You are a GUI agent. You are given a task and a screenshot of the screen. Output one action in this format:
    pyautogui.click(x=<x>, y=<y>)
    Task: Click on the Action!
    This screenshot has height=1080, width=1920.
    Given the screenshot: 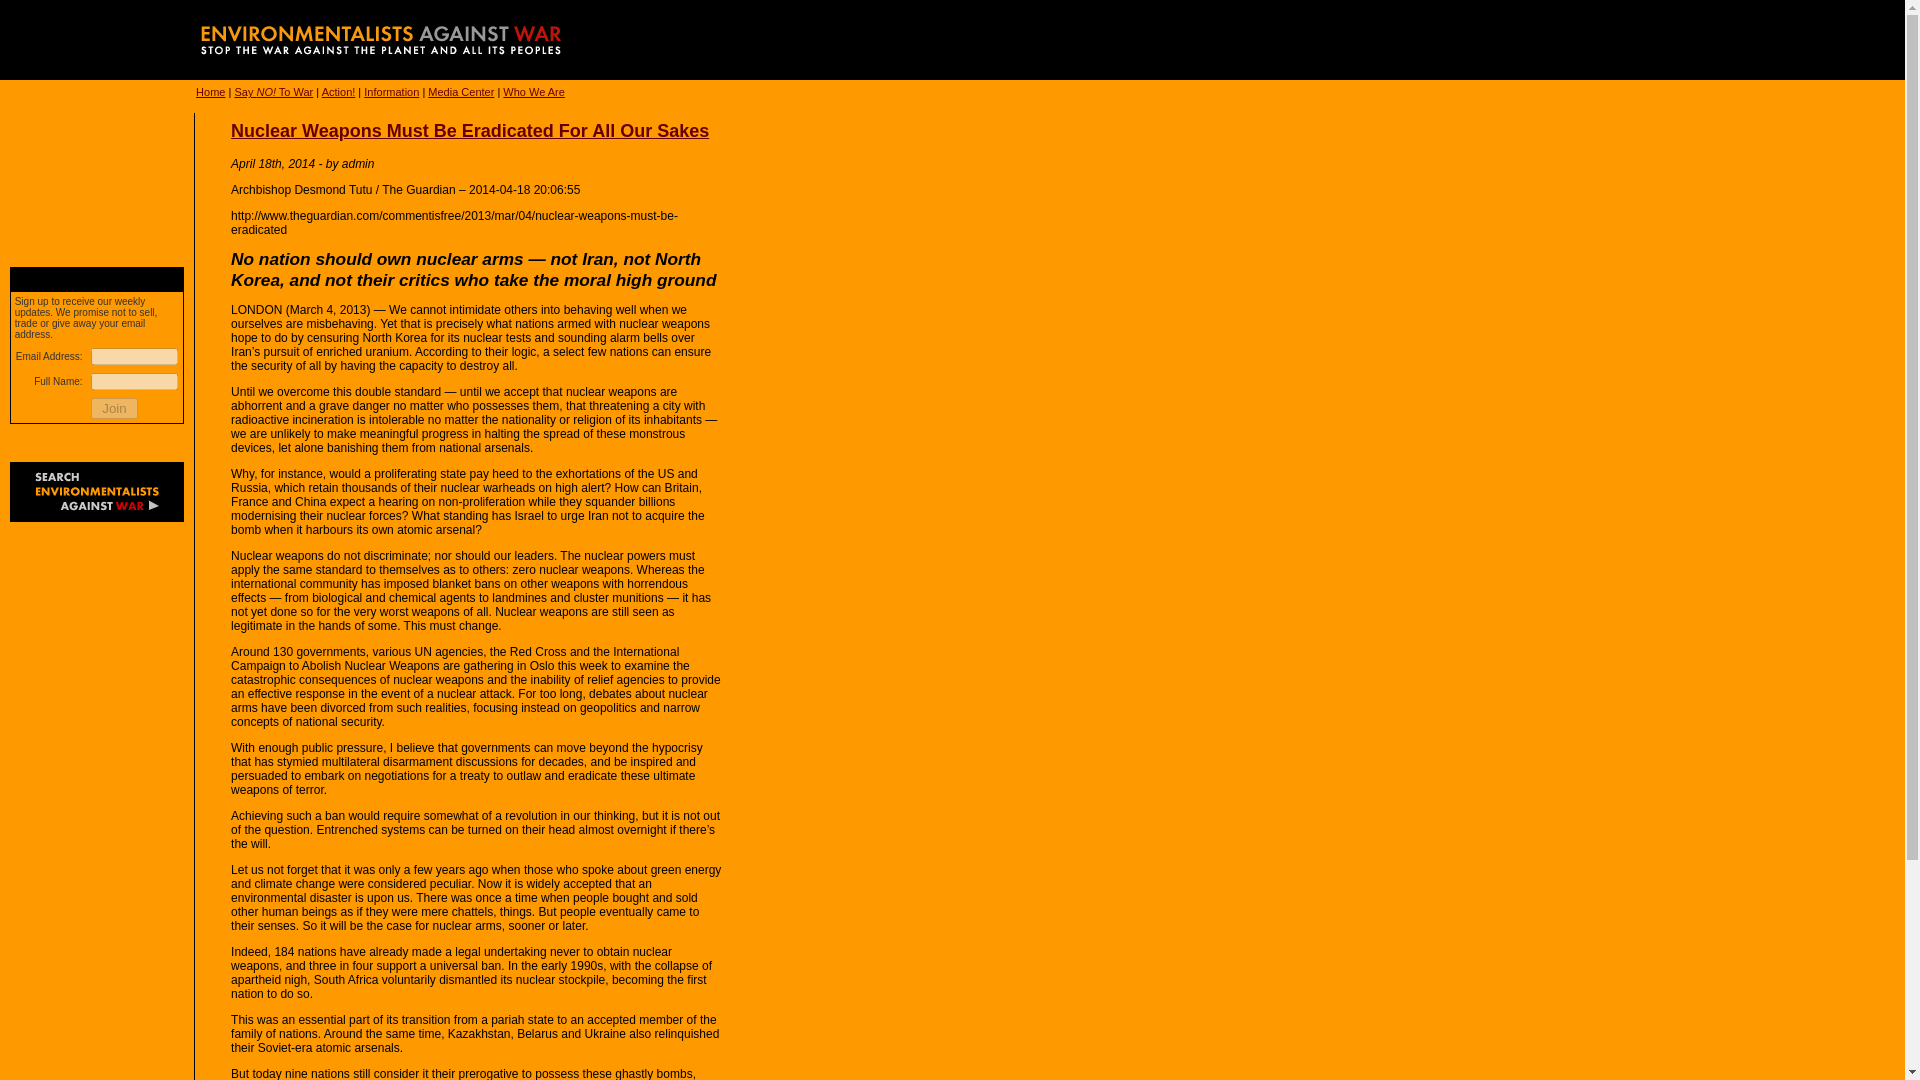 What is the action you would take?
    pyautogui.click(x=338, y=92)
    